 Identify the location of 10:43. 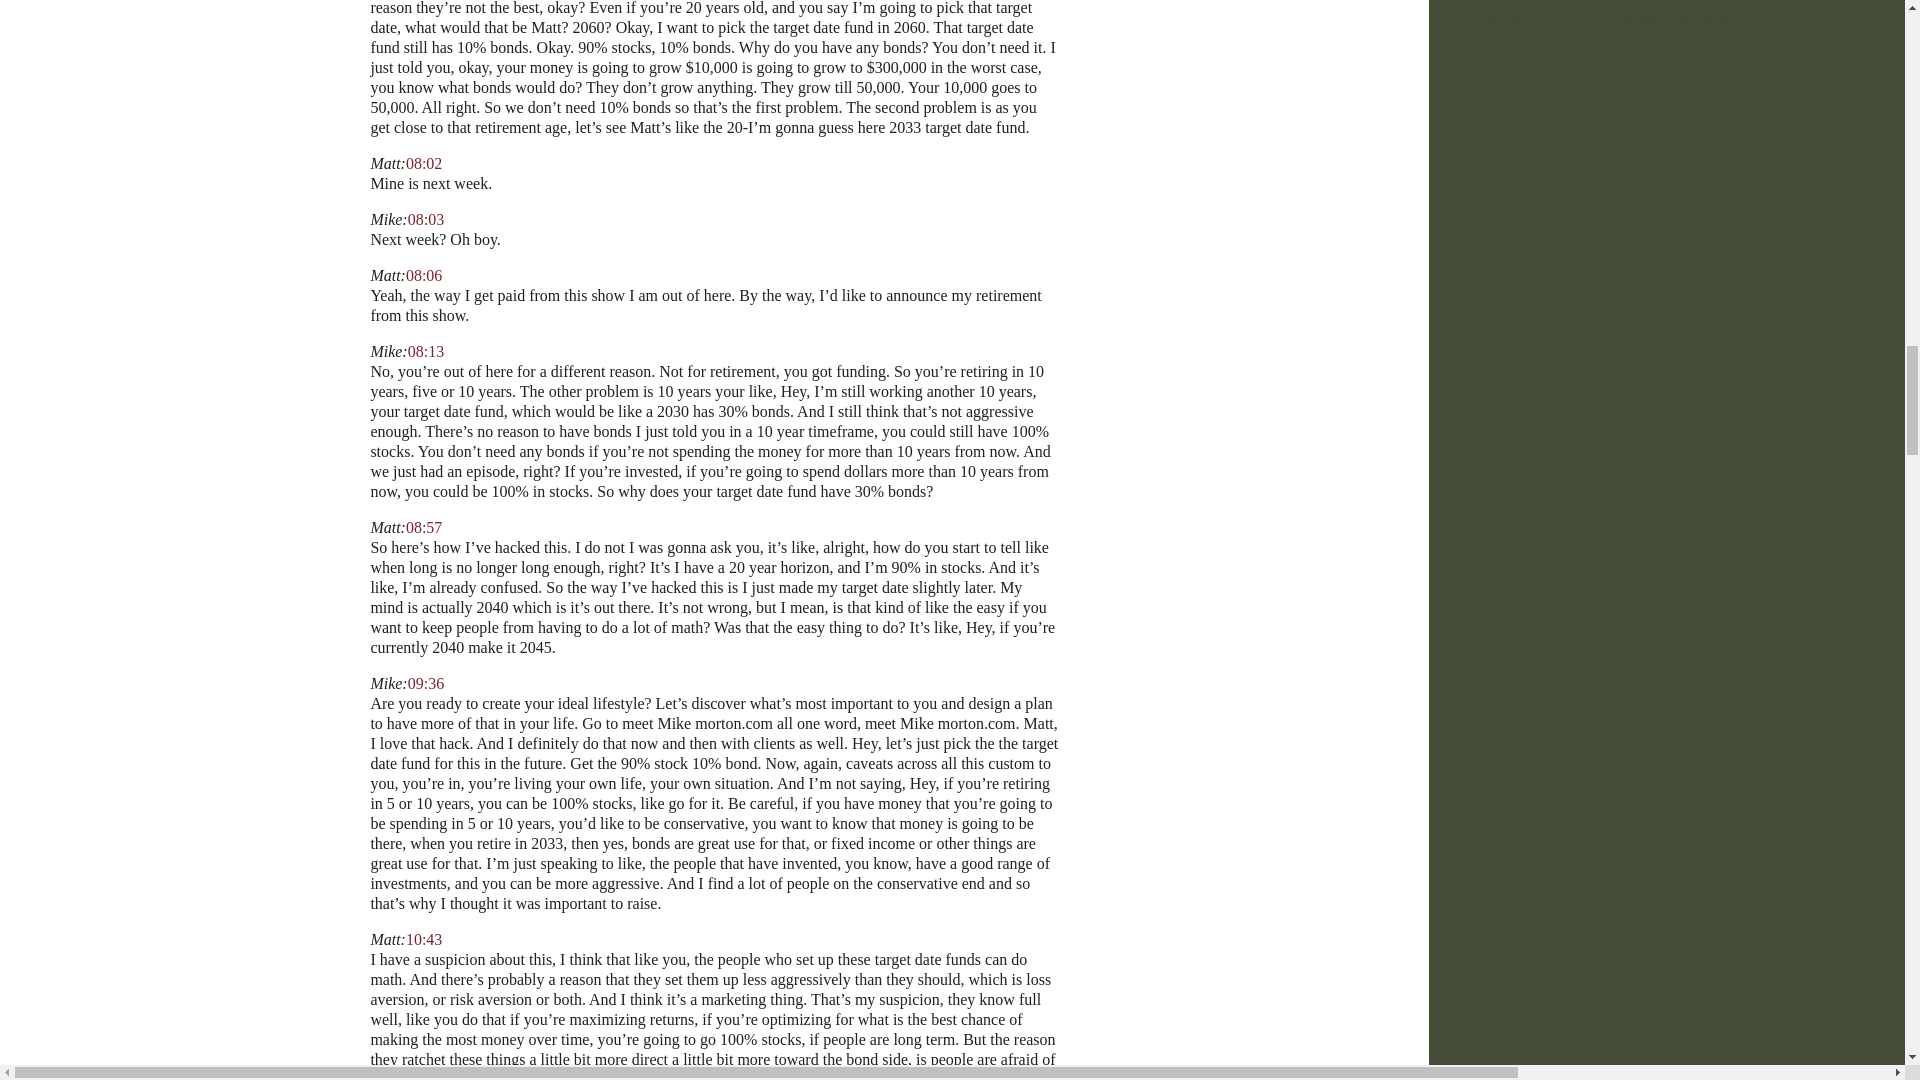
(423, 939).